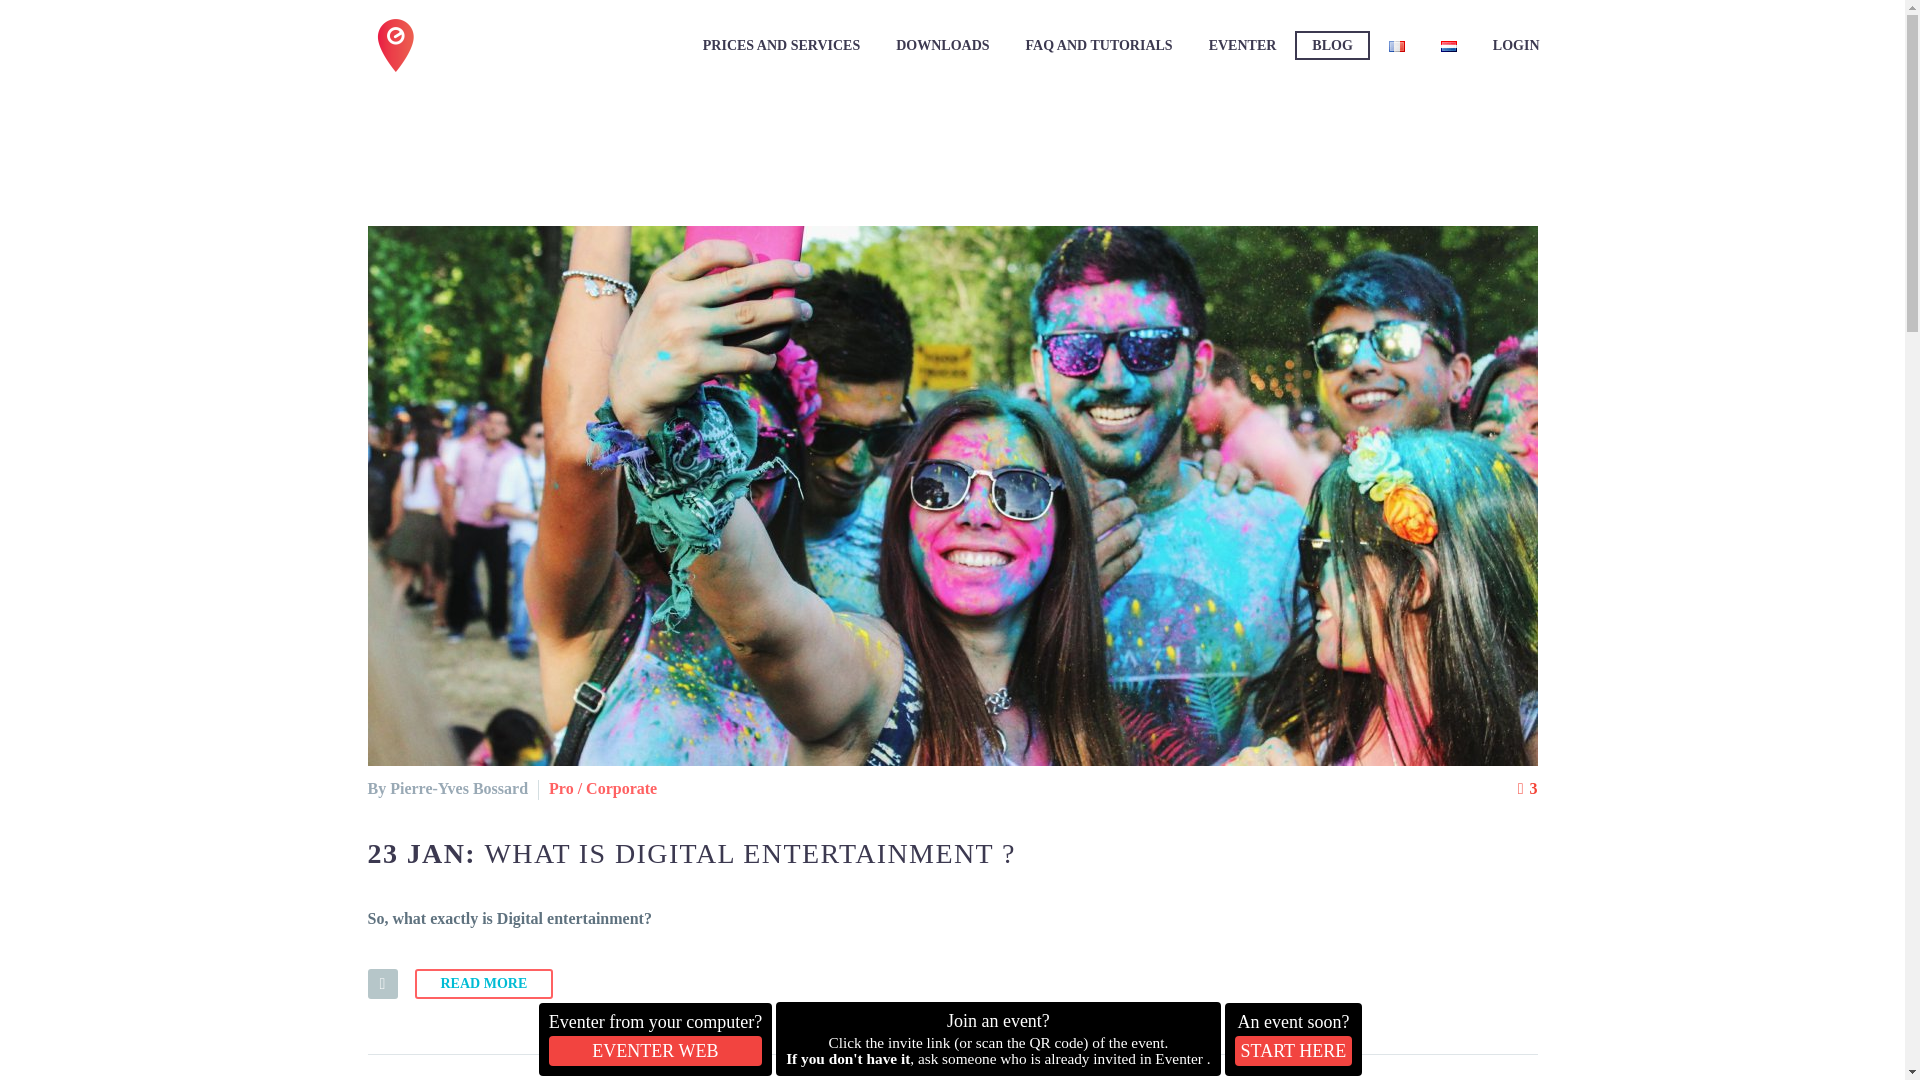 The height and width of the screenshot is (1080, 1920). Describe the element at coordinates (692, 854) in the screenshot. I see `23 JAN: WHAT IS DIGITAL ENTERTAINMENT ?` at that location.